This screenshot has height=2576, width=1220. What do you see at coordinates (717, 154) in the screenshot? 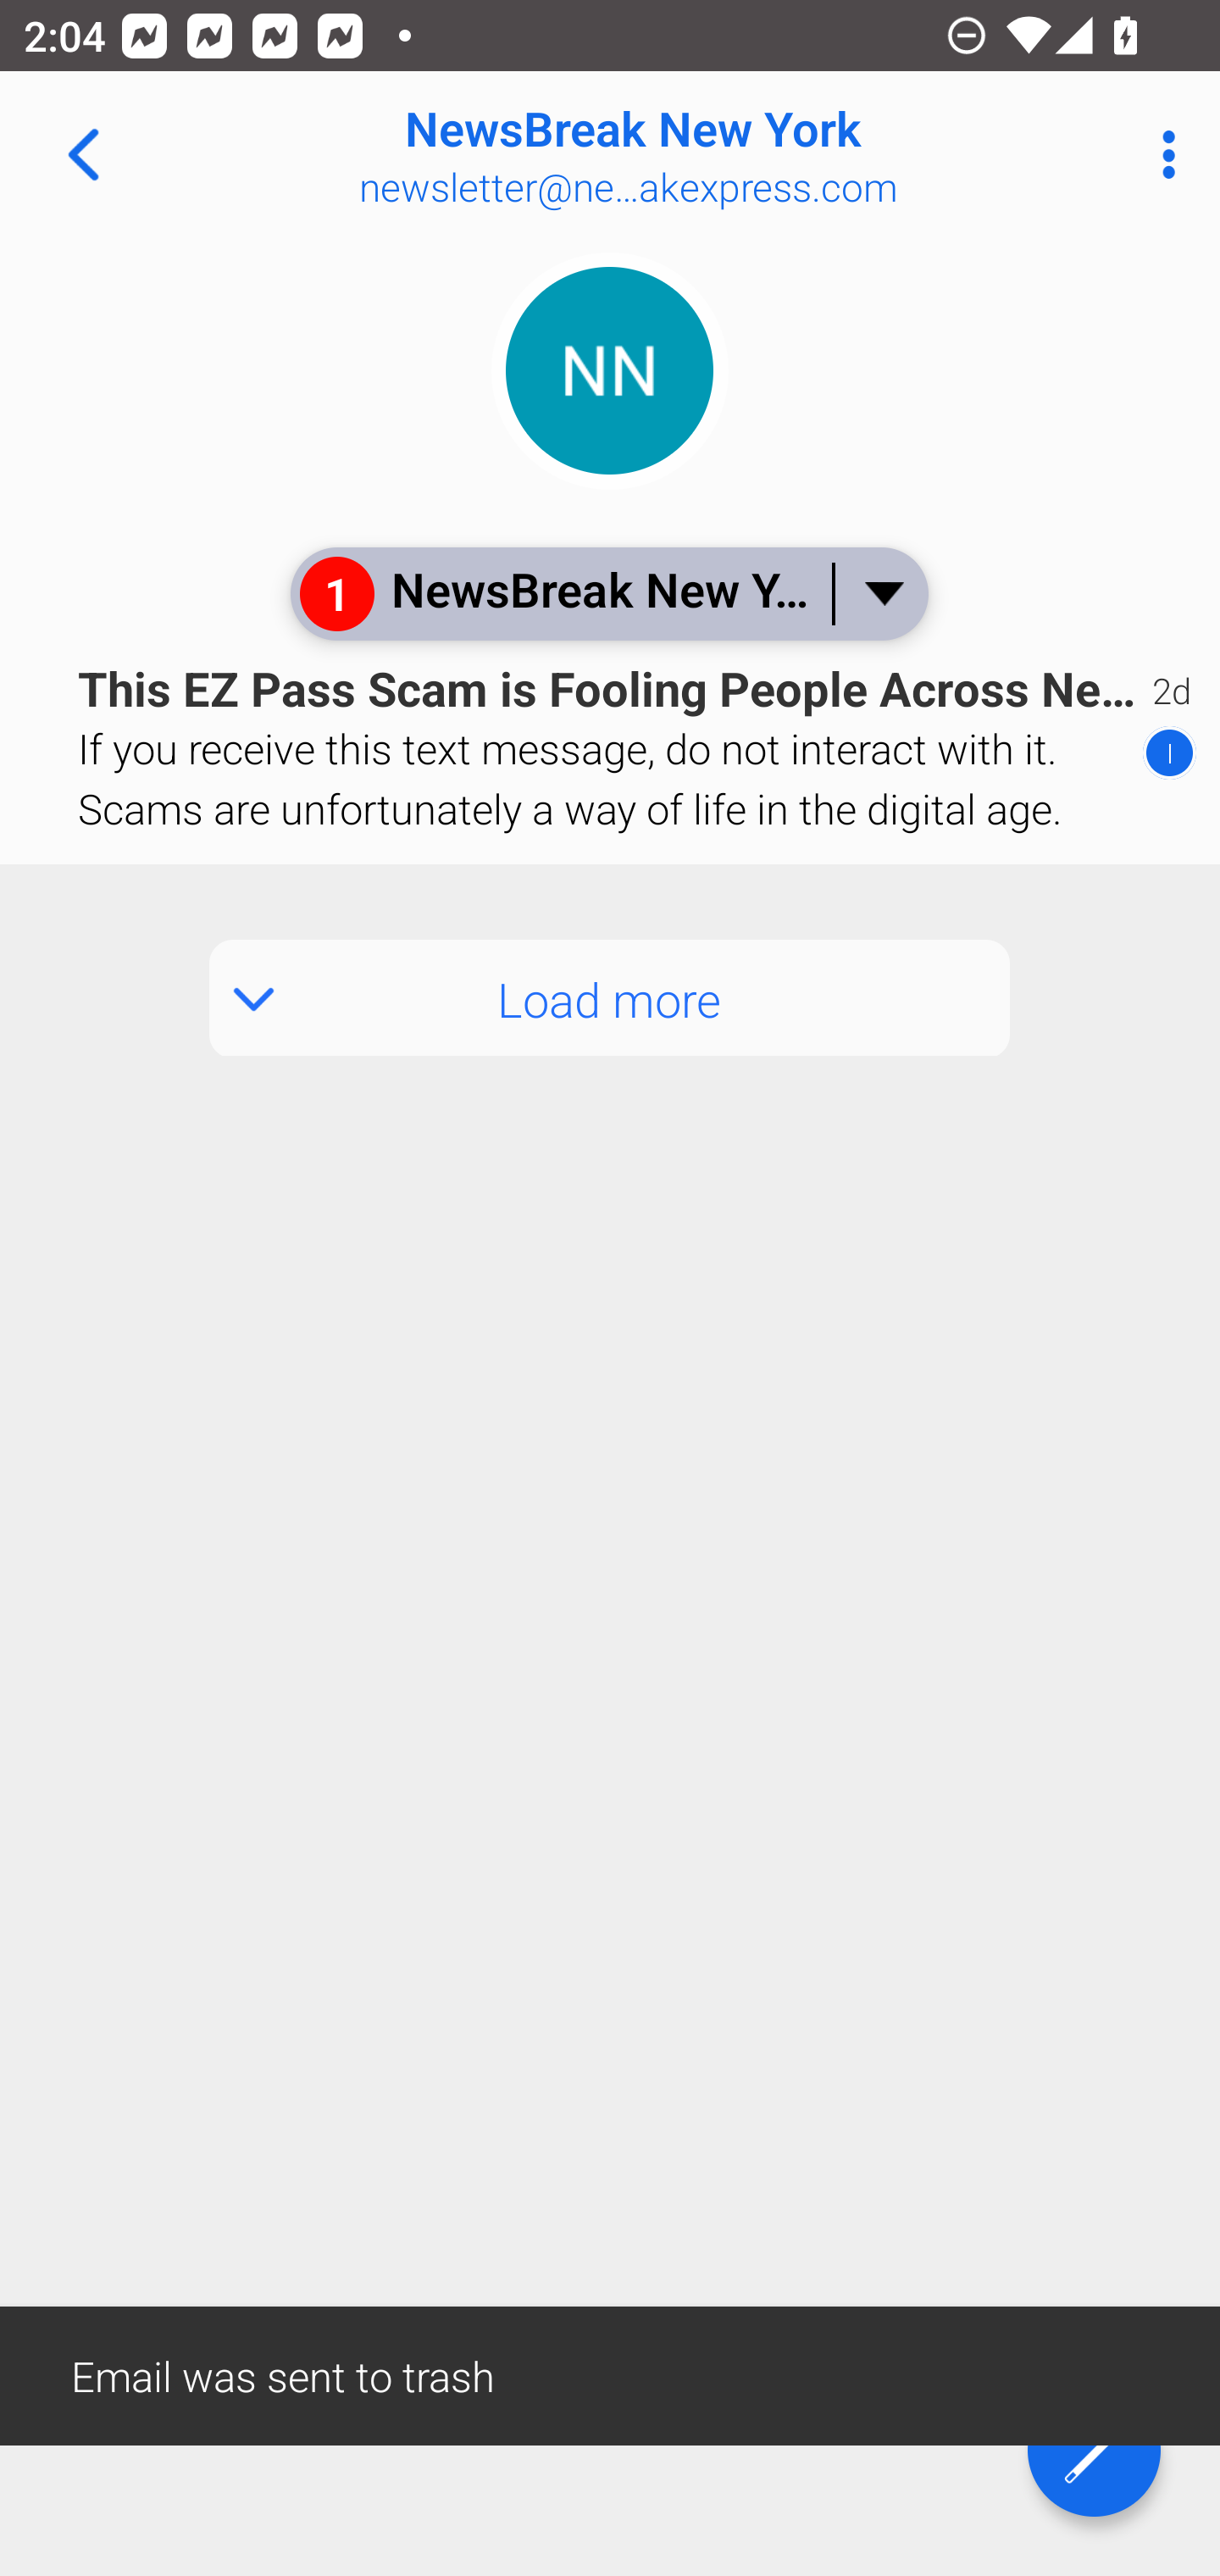
I see `NewsBreak New York newsletter@newsbreakexpress.com` at bounding box center [717, 154].